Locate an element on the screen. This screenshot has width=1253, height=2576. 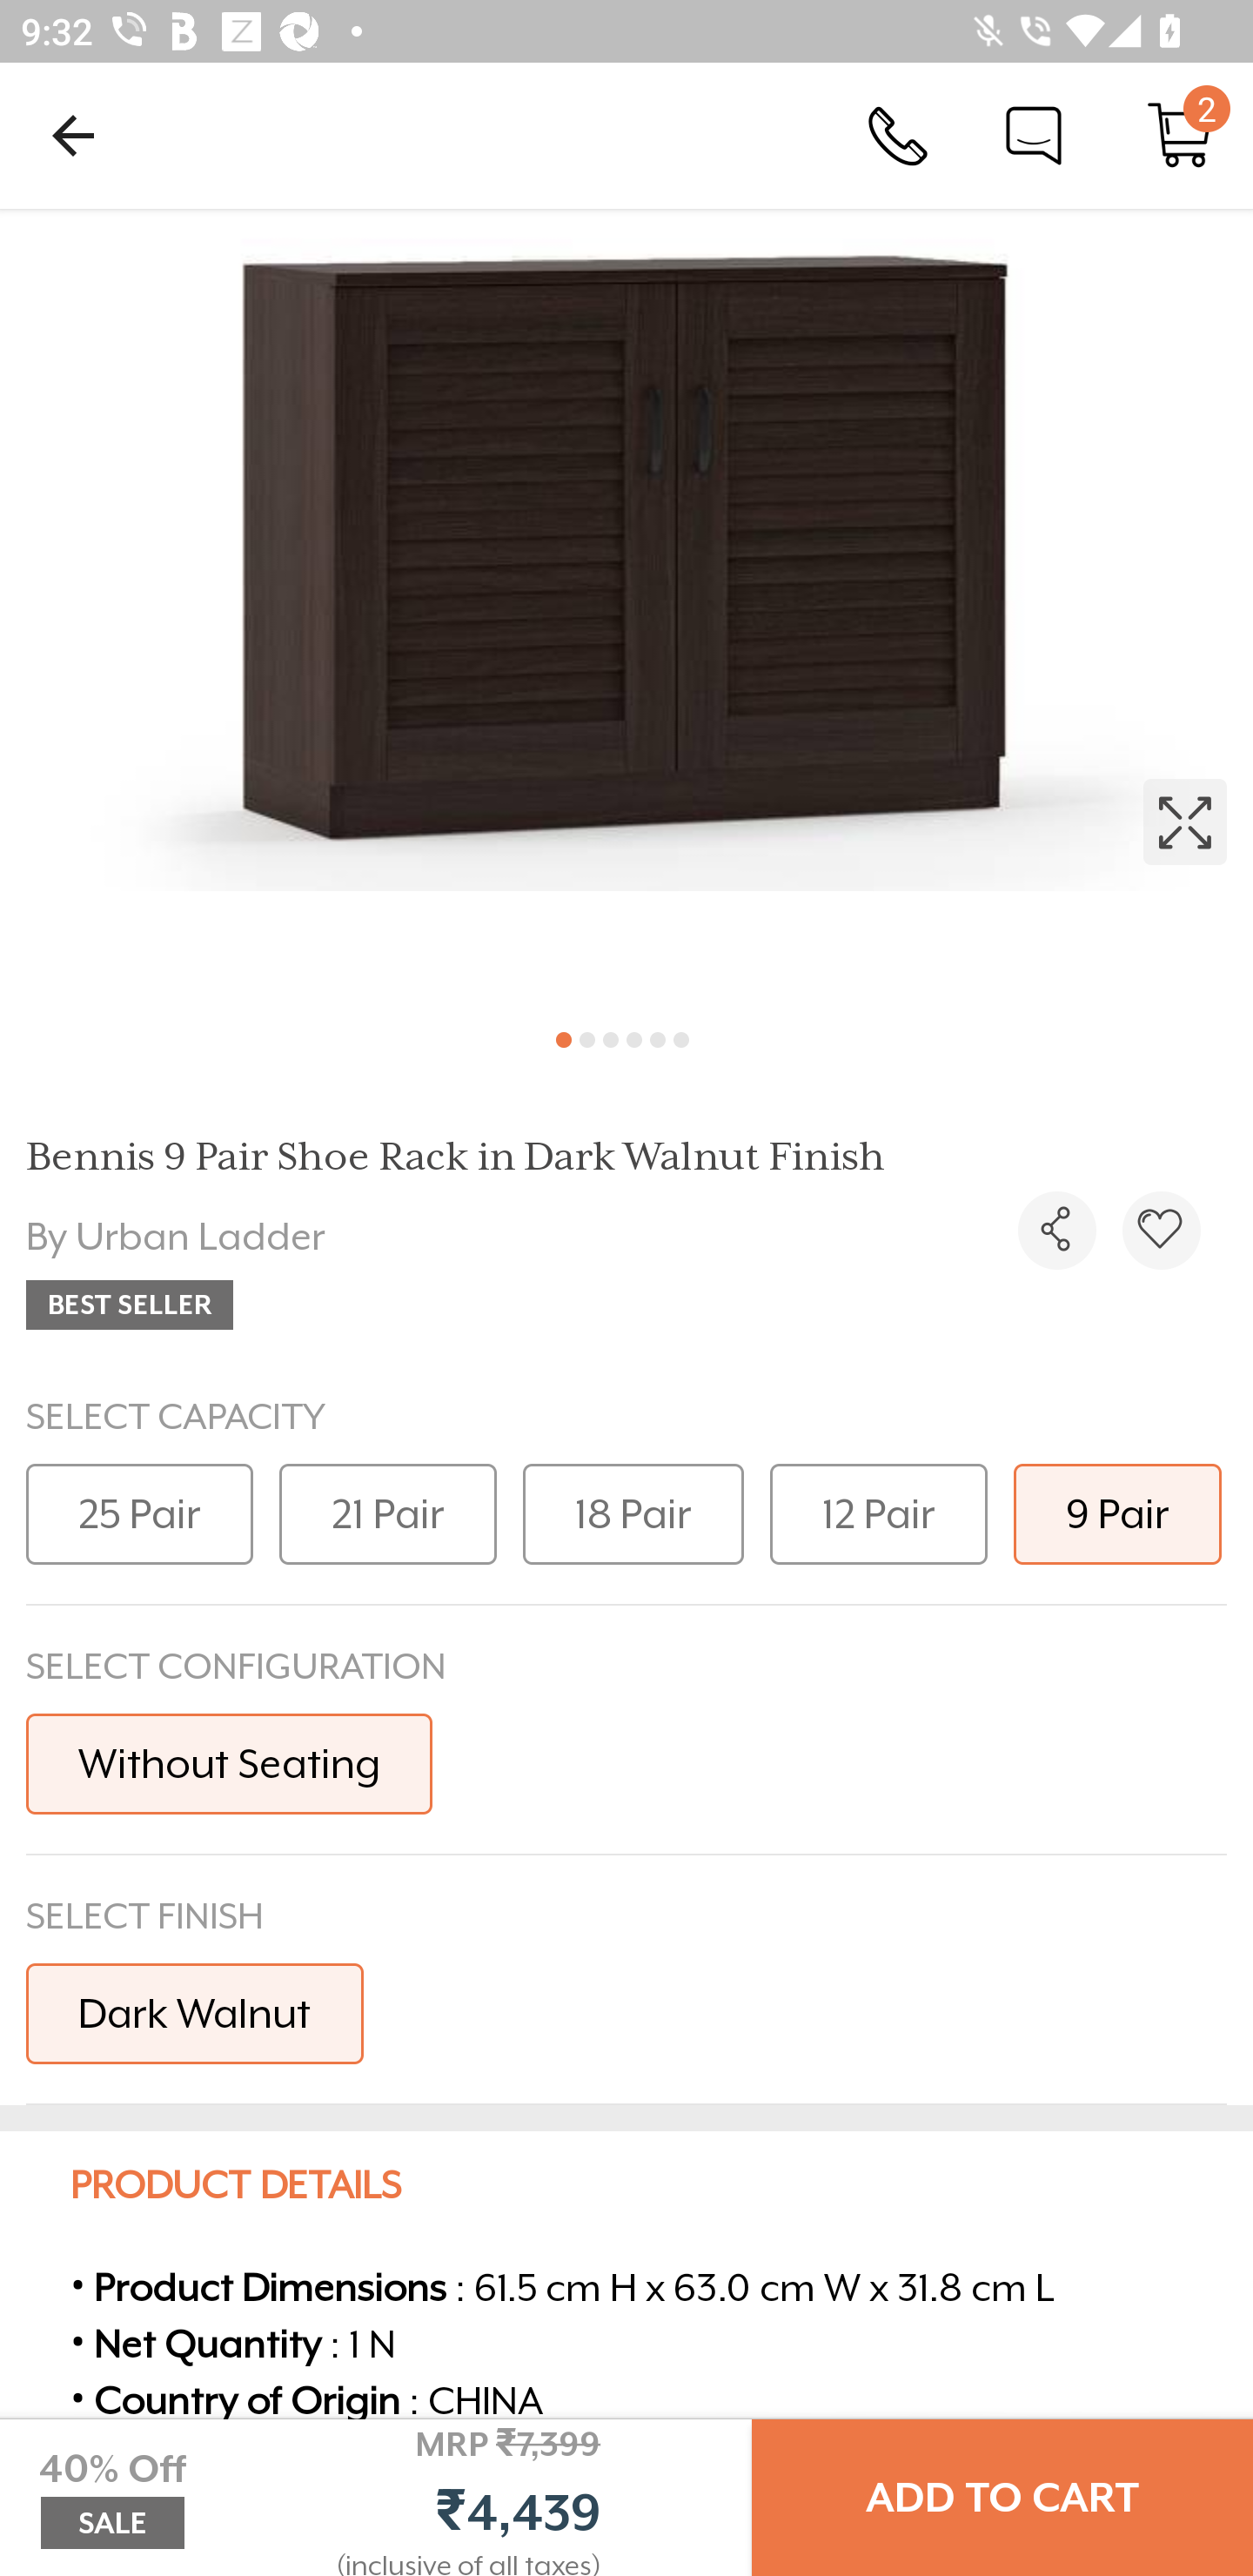
Chat is located at coordinates (1034, 134).